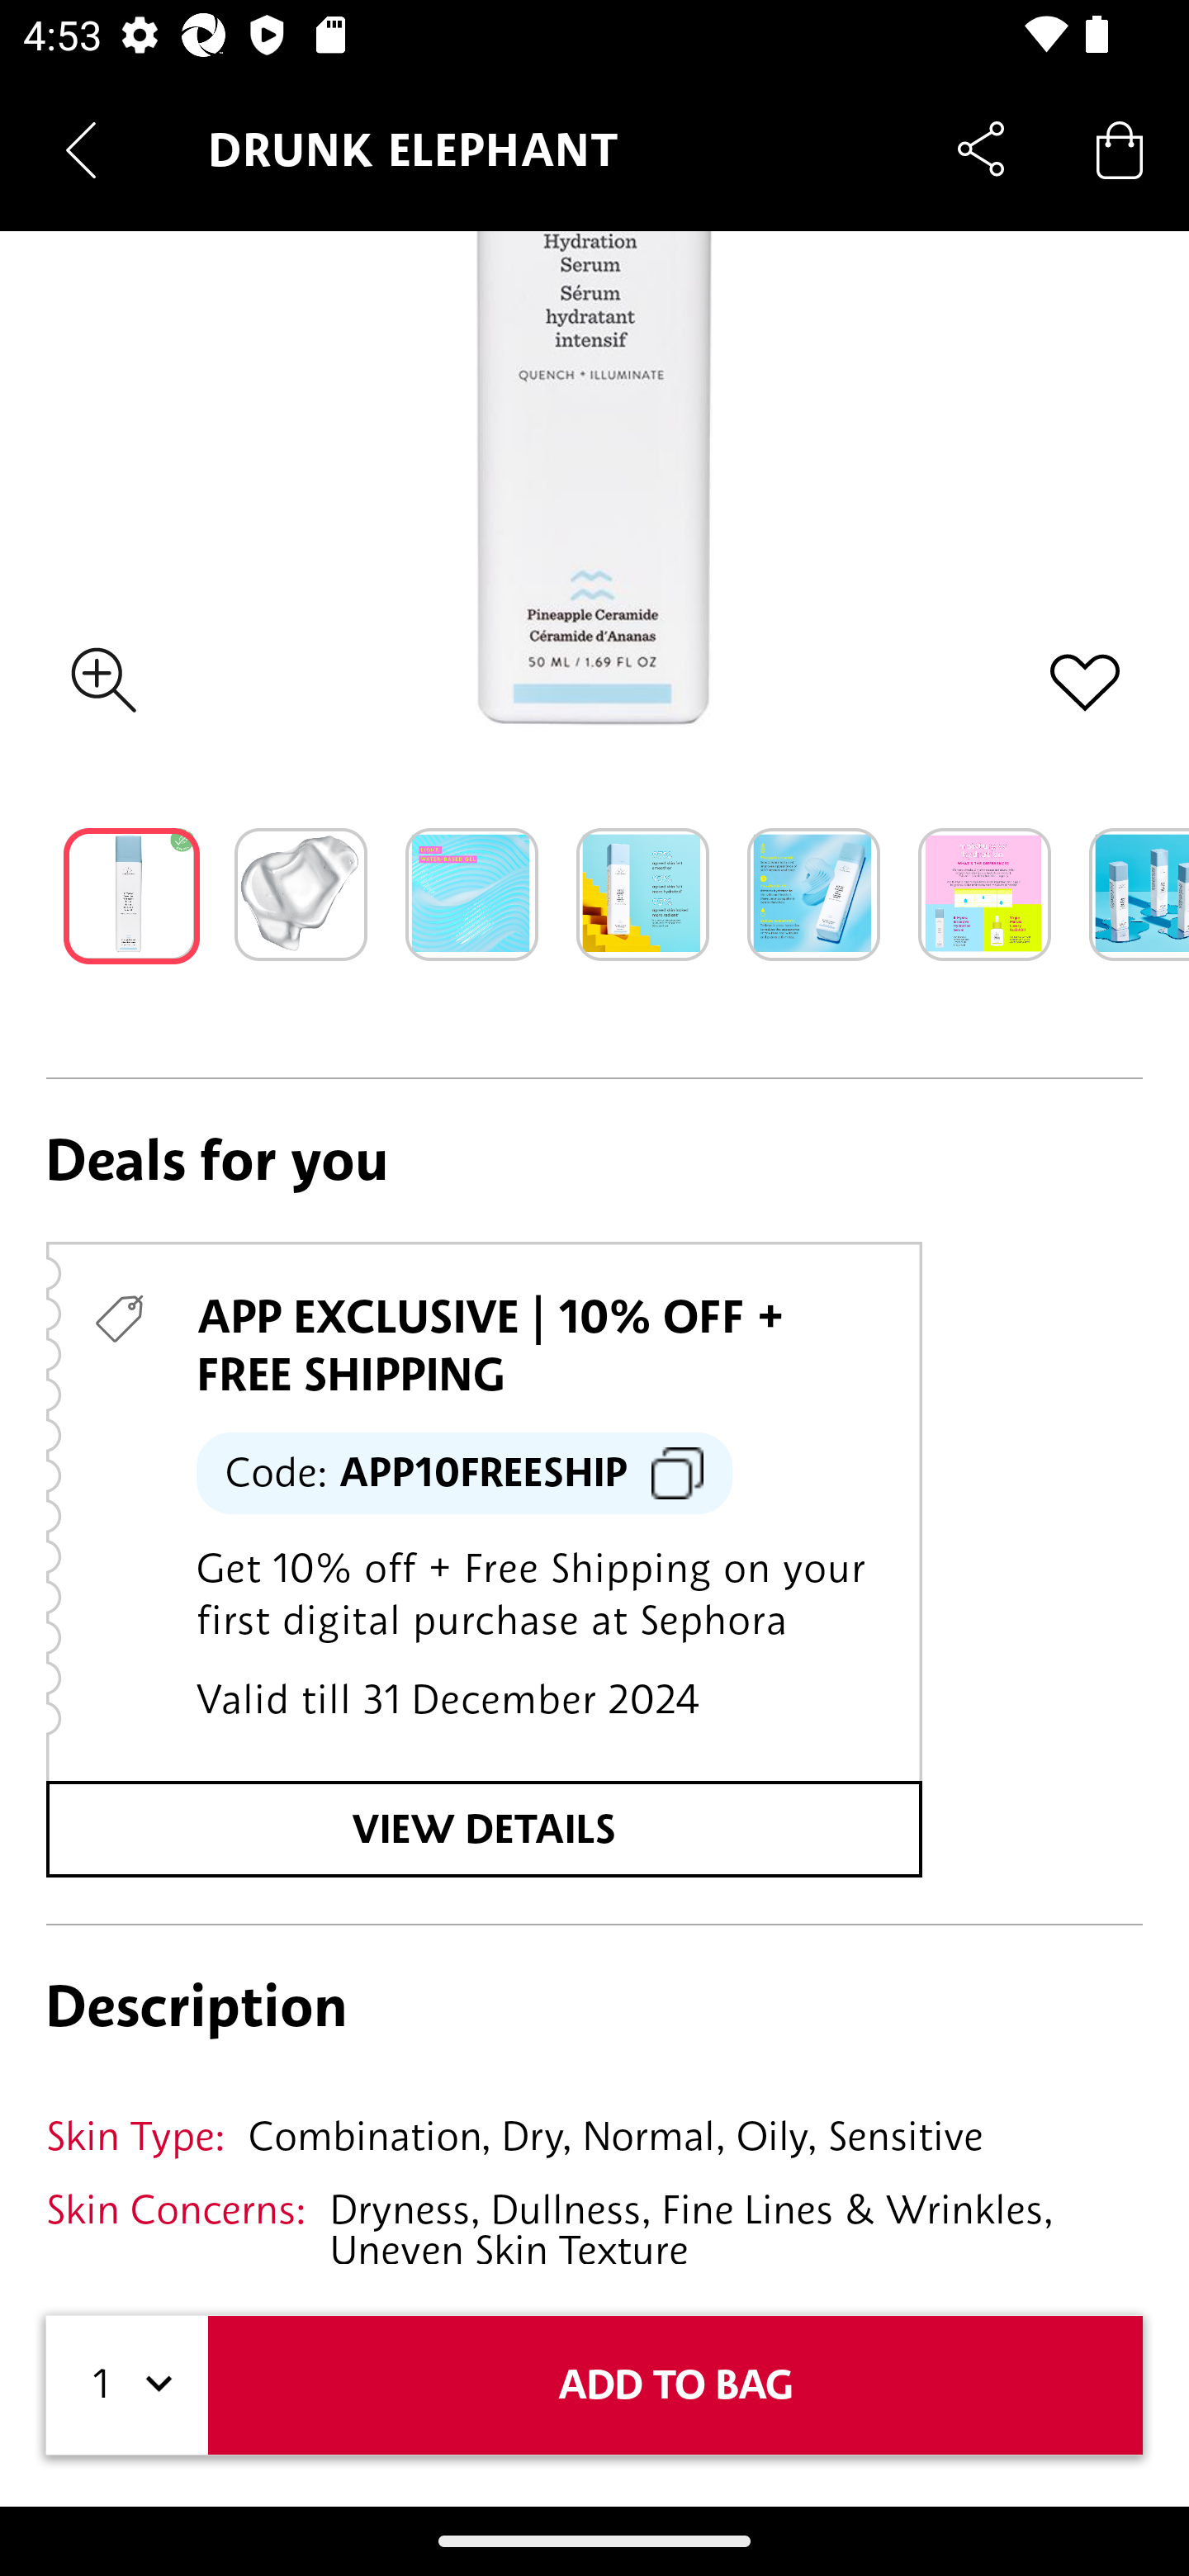 Image resolution: width=1189 pixels, height=2576 pixels. I want to click on Share, so click(981, 149).